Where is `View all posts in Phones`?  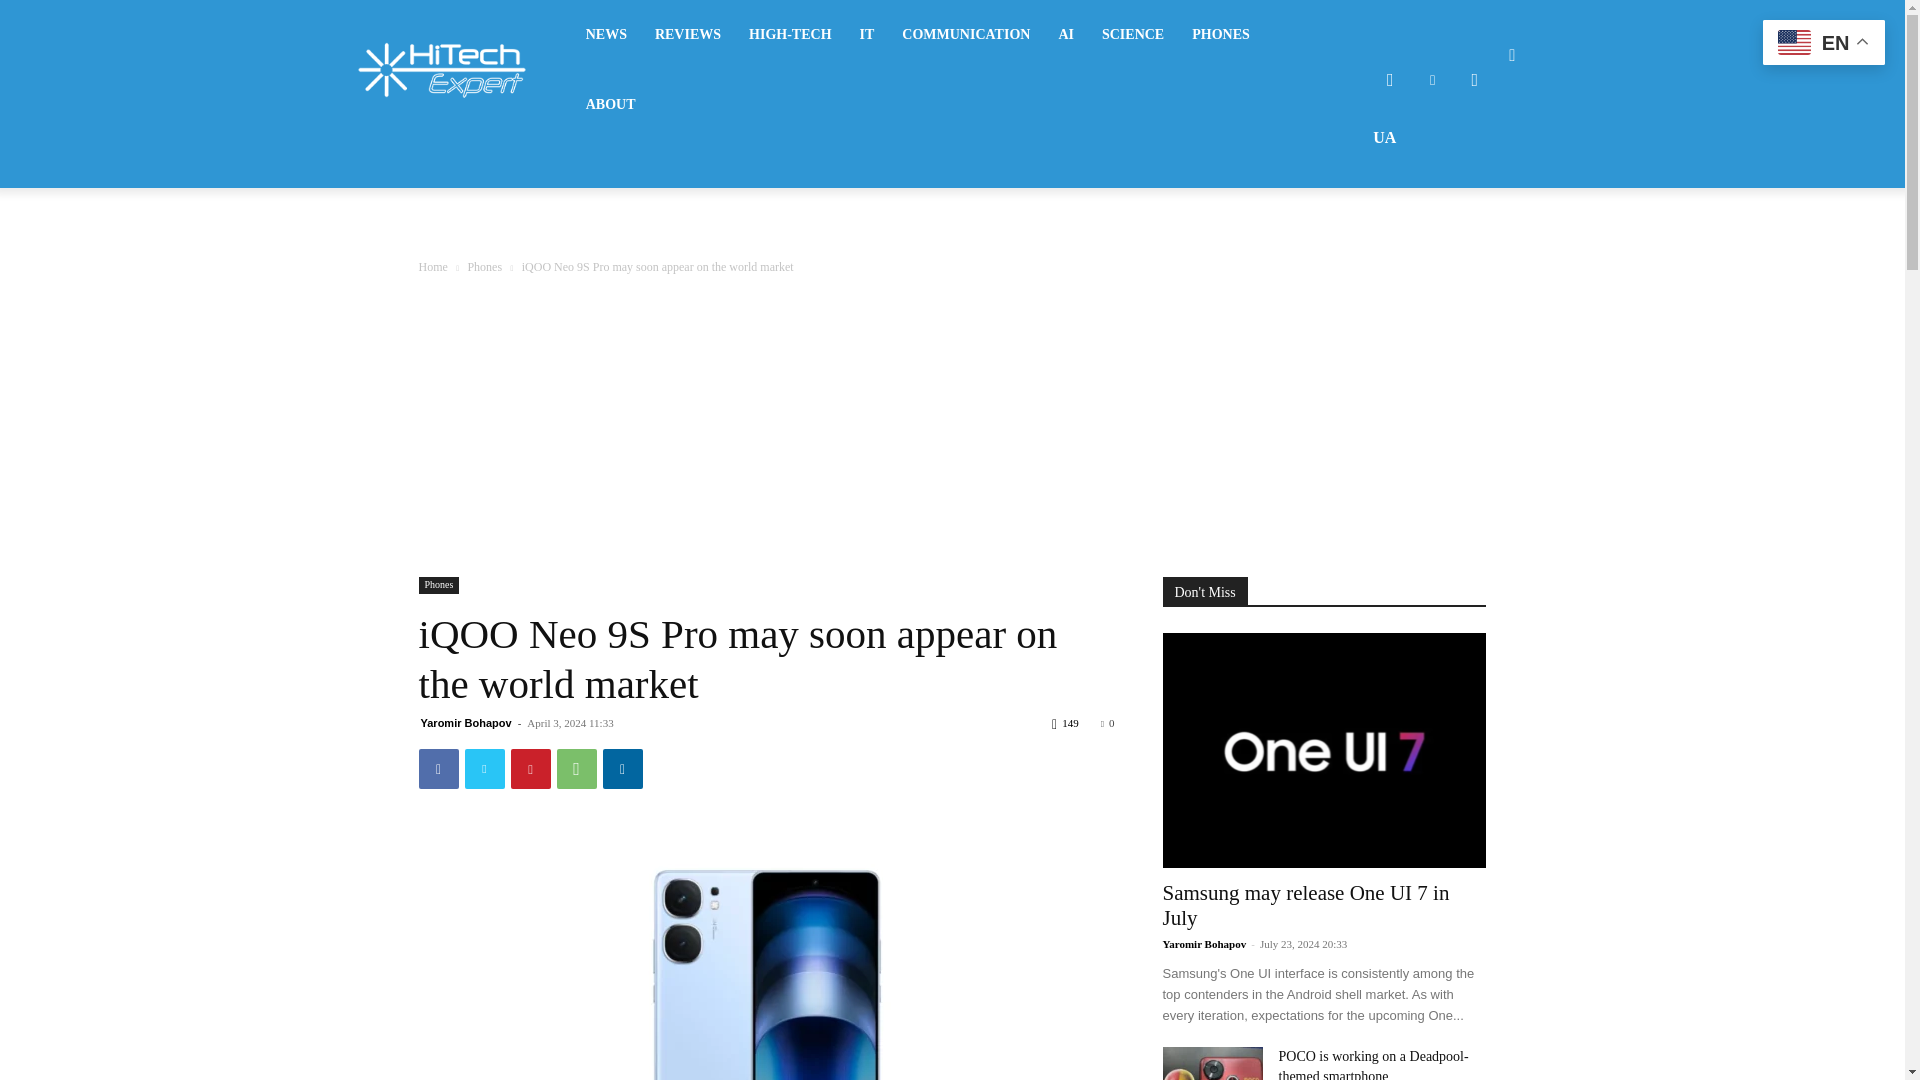 View all posts in Phones is located at coordinates (484, 267).